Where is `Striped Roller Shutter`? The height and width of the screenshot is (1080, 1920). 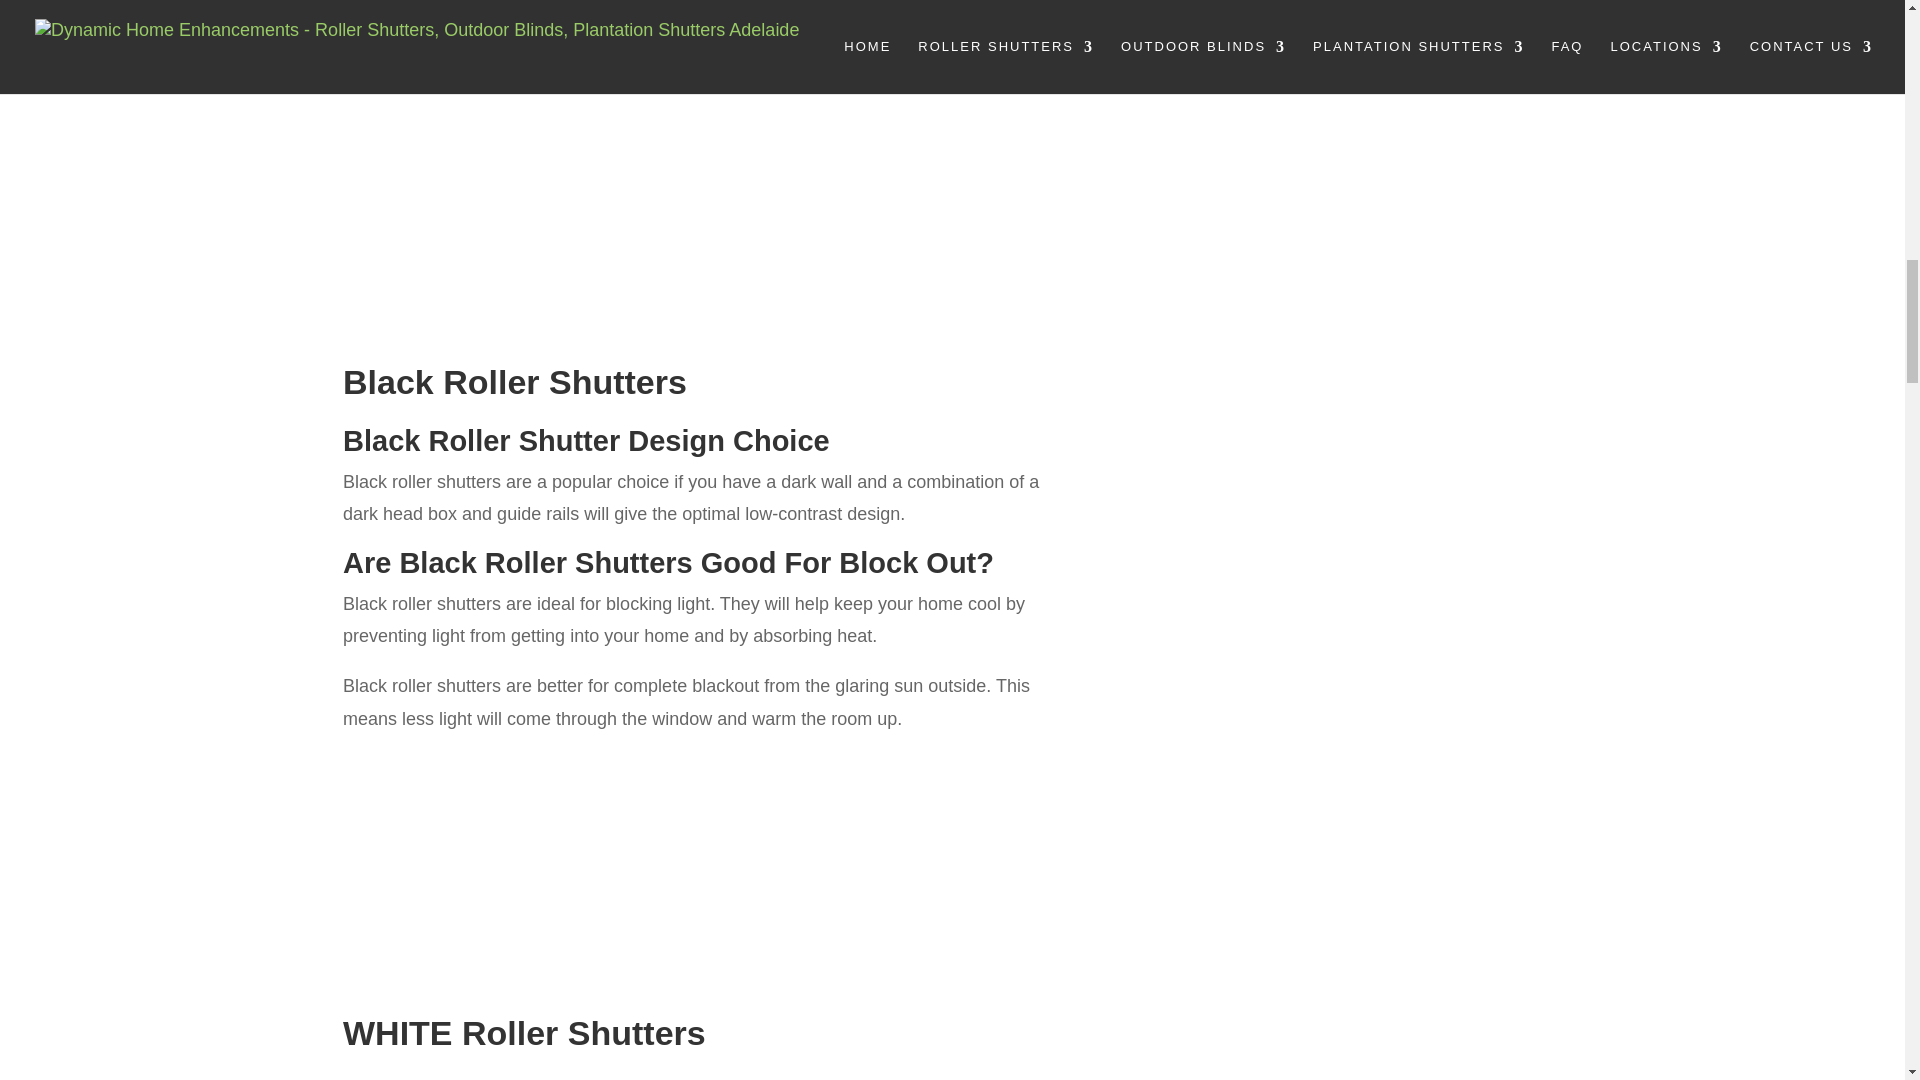 Striped Roller Shutter is located at coordinates (416, 4).